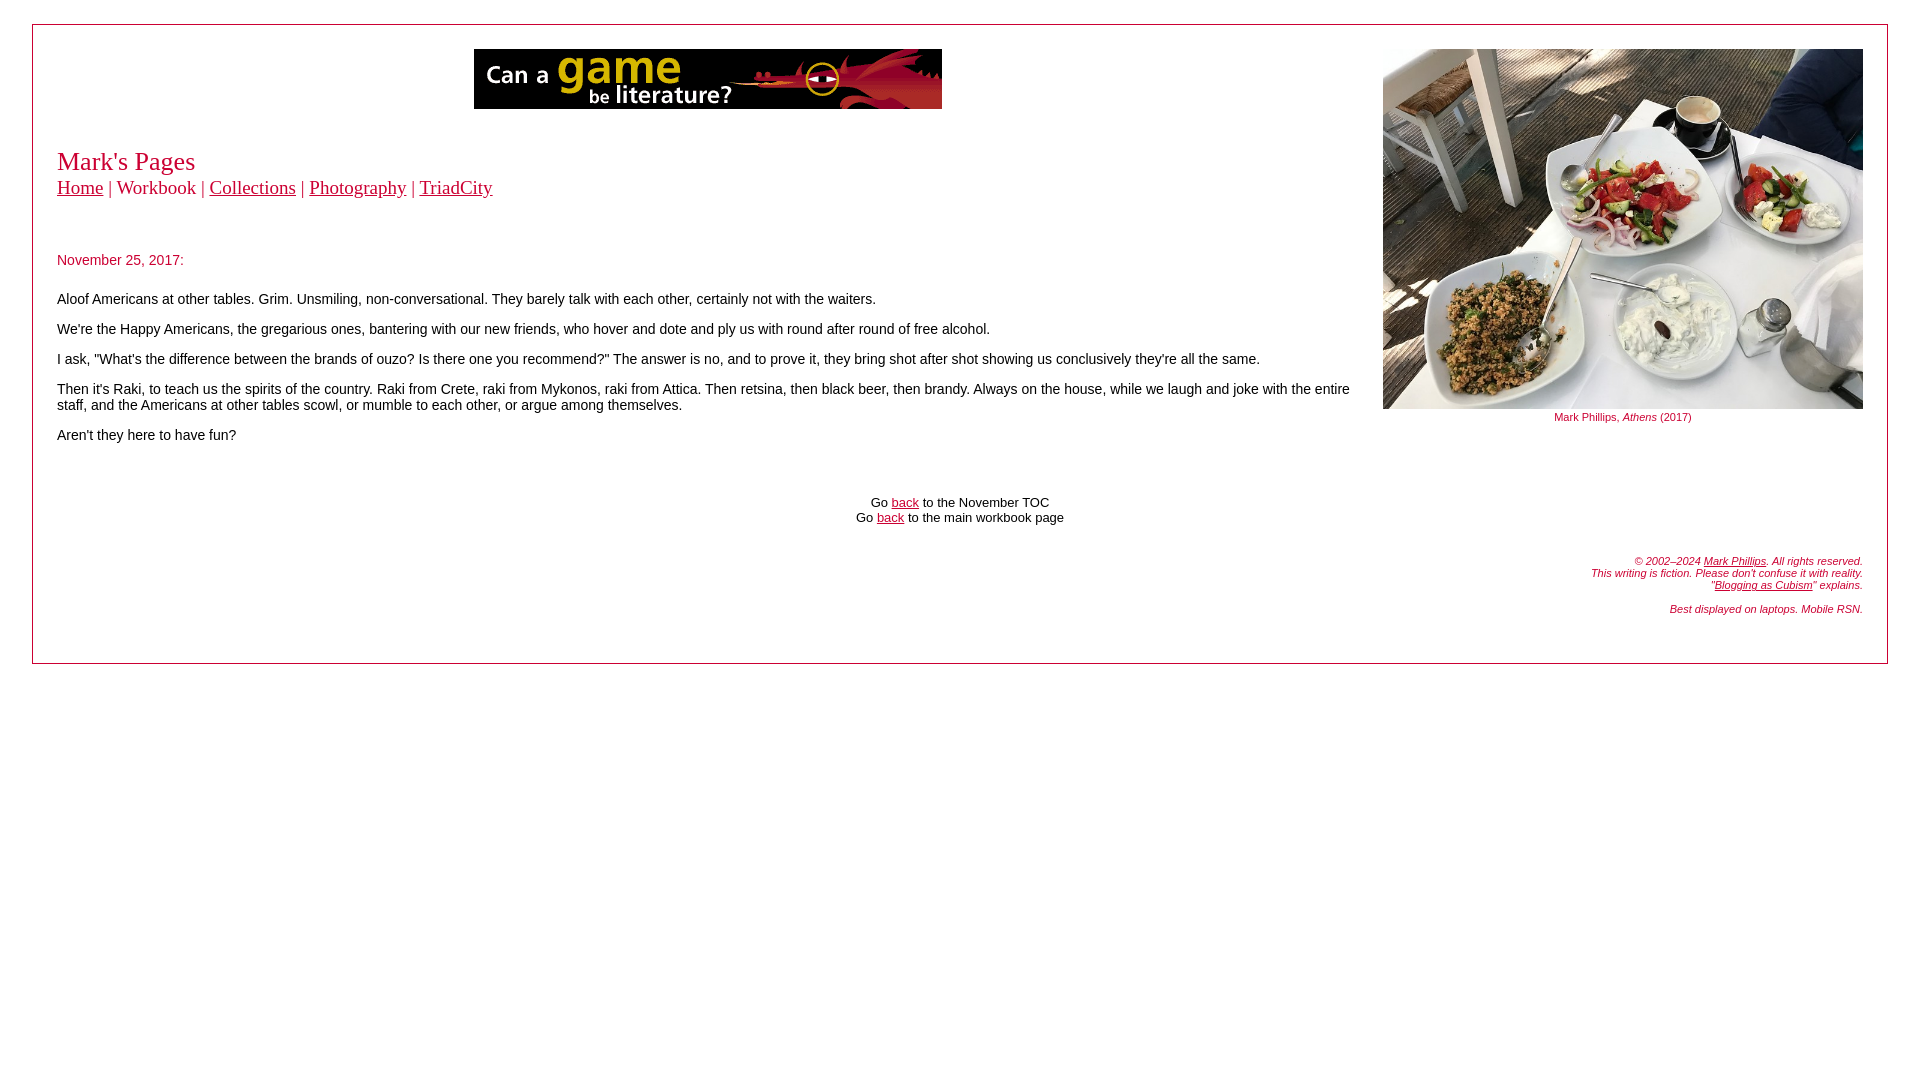 The width and height of the screenshot is (1920, 1080). What do you see at coordinates (890, 516) in the screenshot?
I see `back` at bounding box center [890, 516].